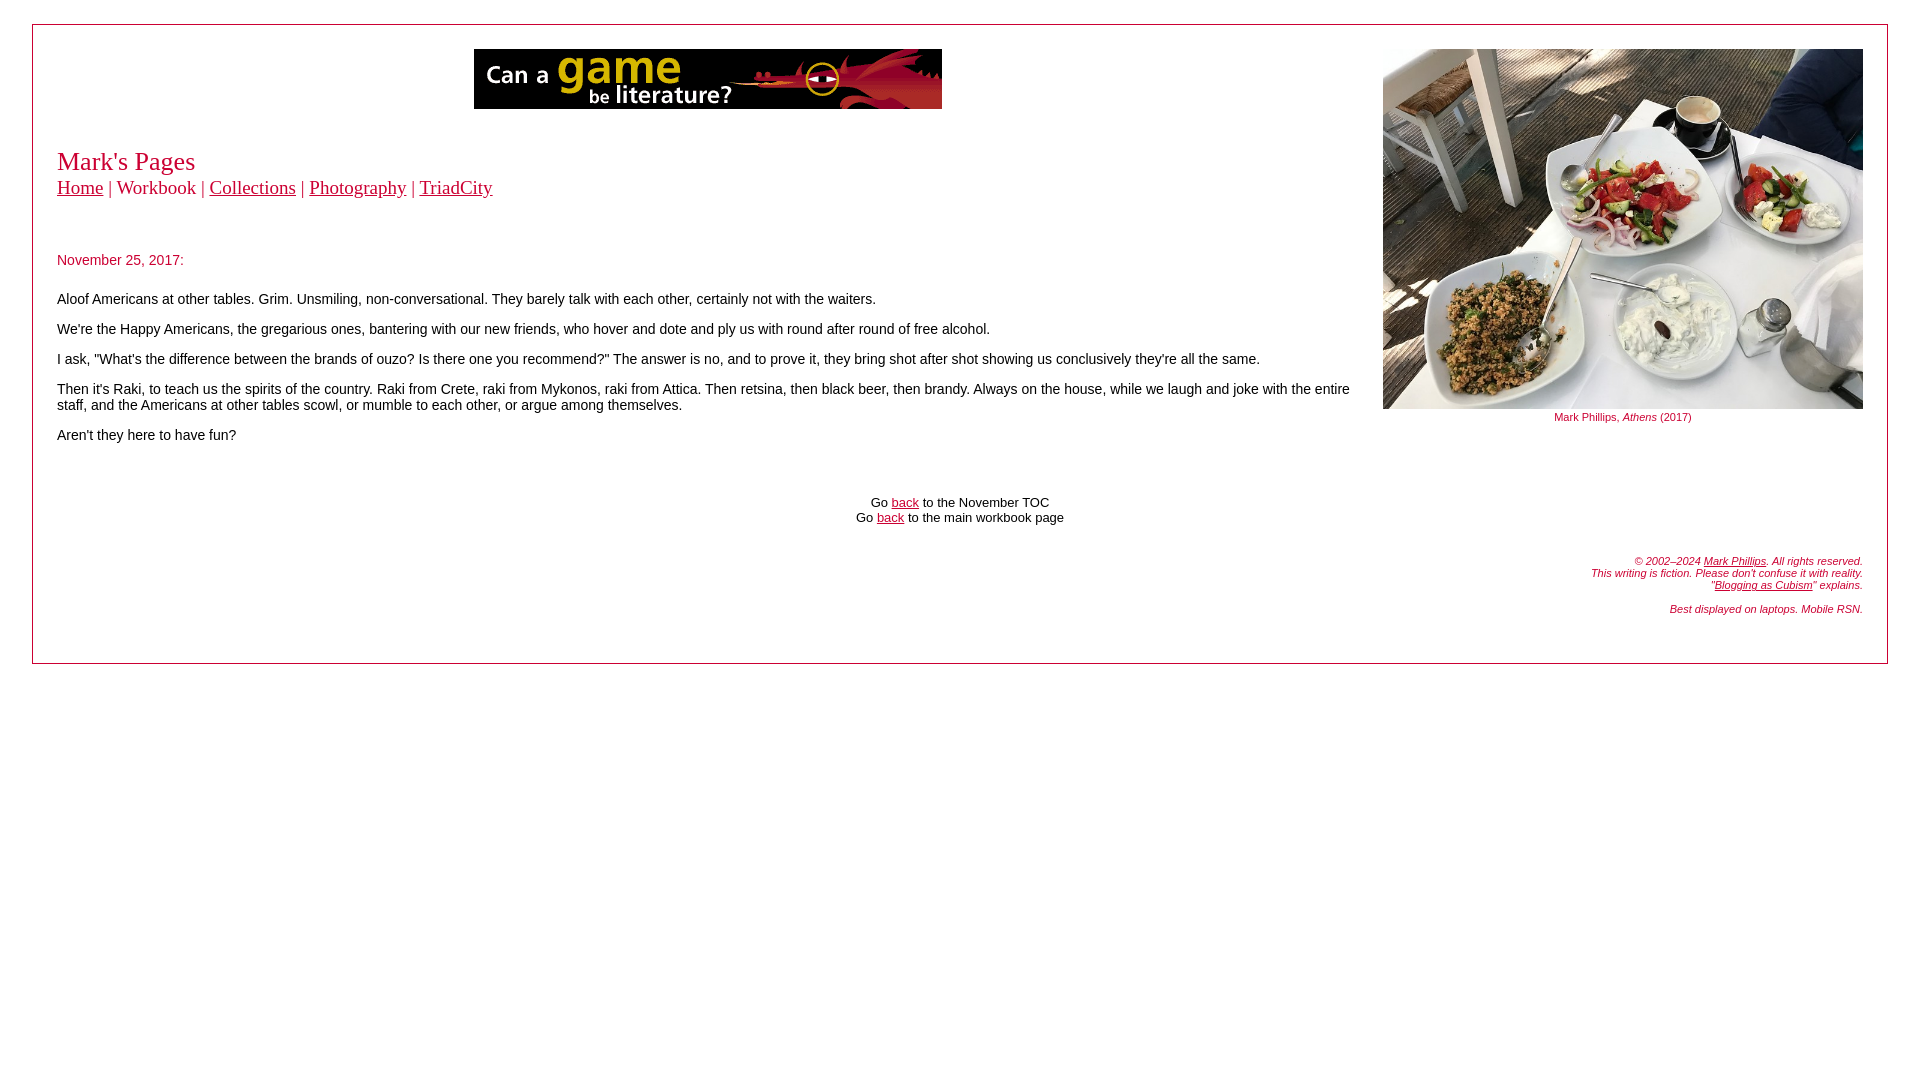 The width and height of the screenshot is (1920, 1080). What do you see at coordinates (890, 516) in the screenshot?
I see `back` at bounding box center [890, 516].